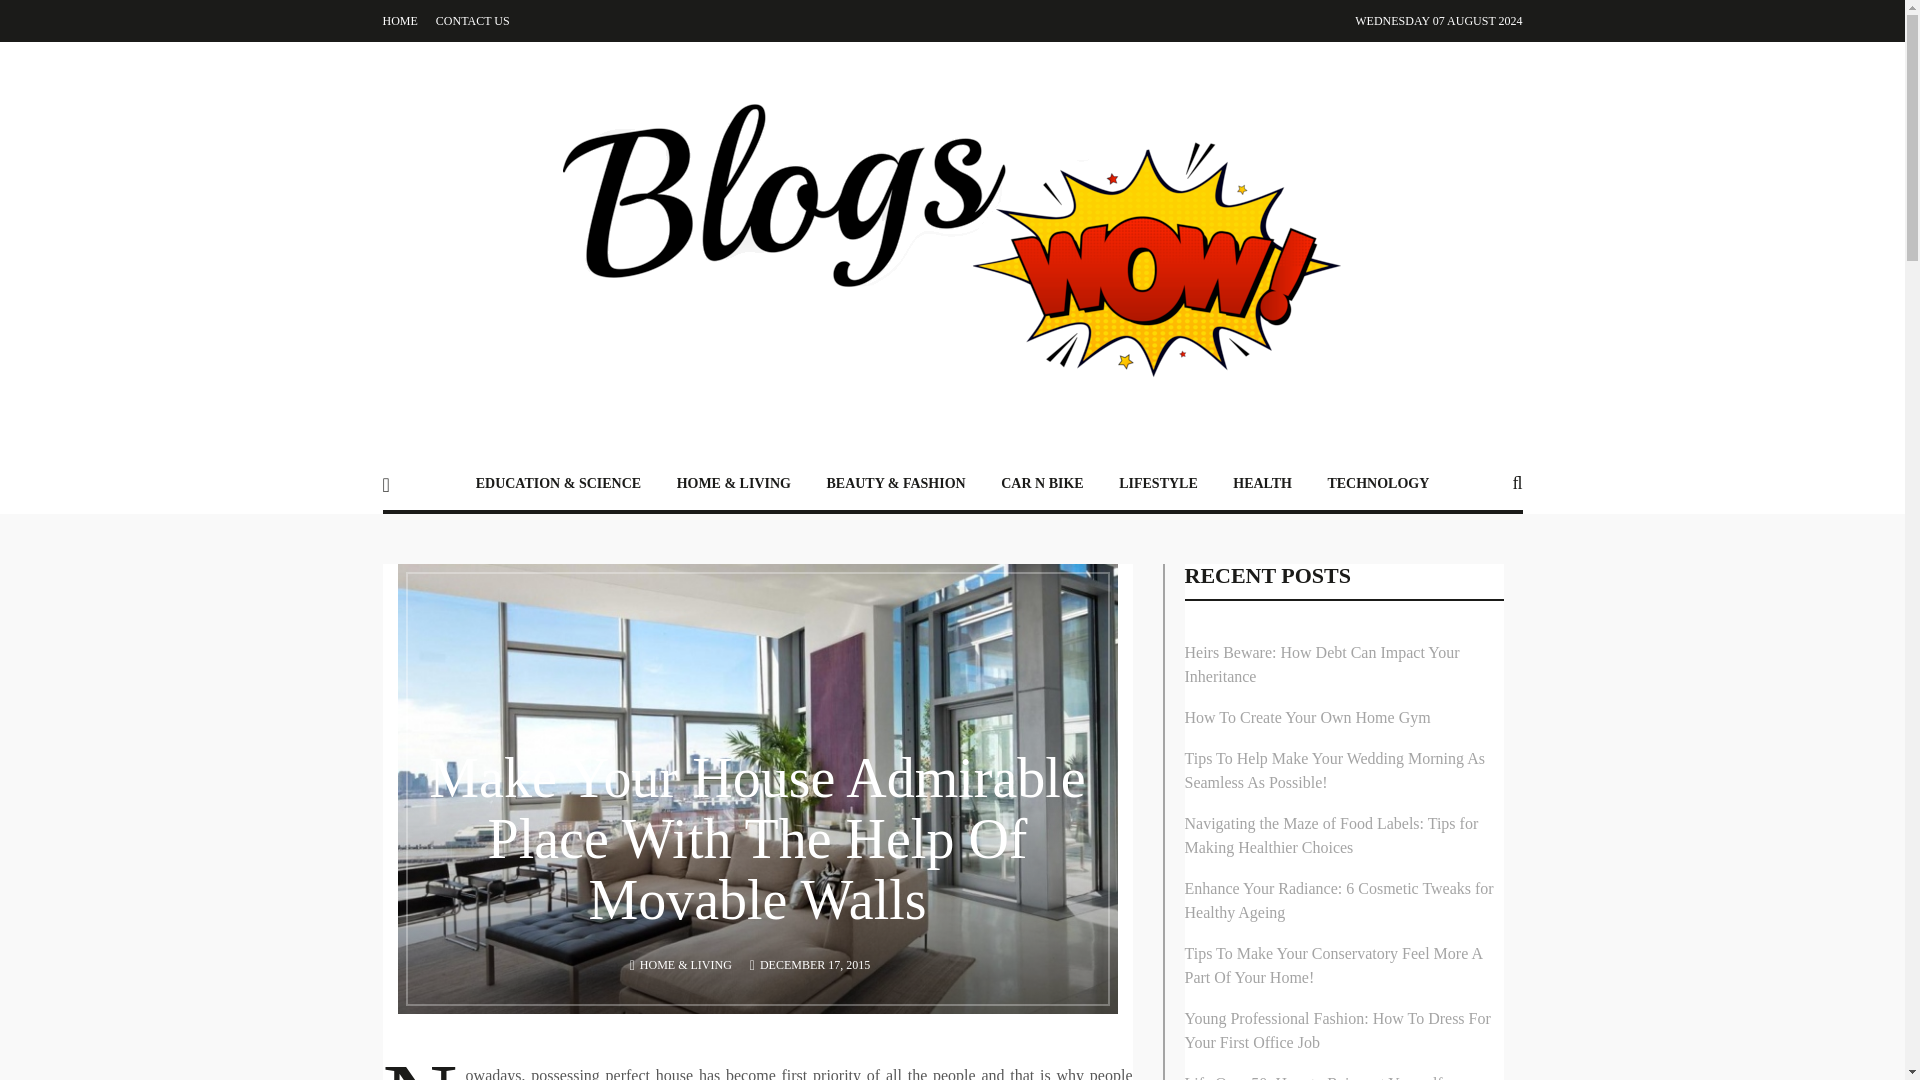 The width and height of the screenshot is (1920, 1080). Describe the element at coordinates (1041, 482) in the screenshot. I see `CAR N BIKE` at that location.